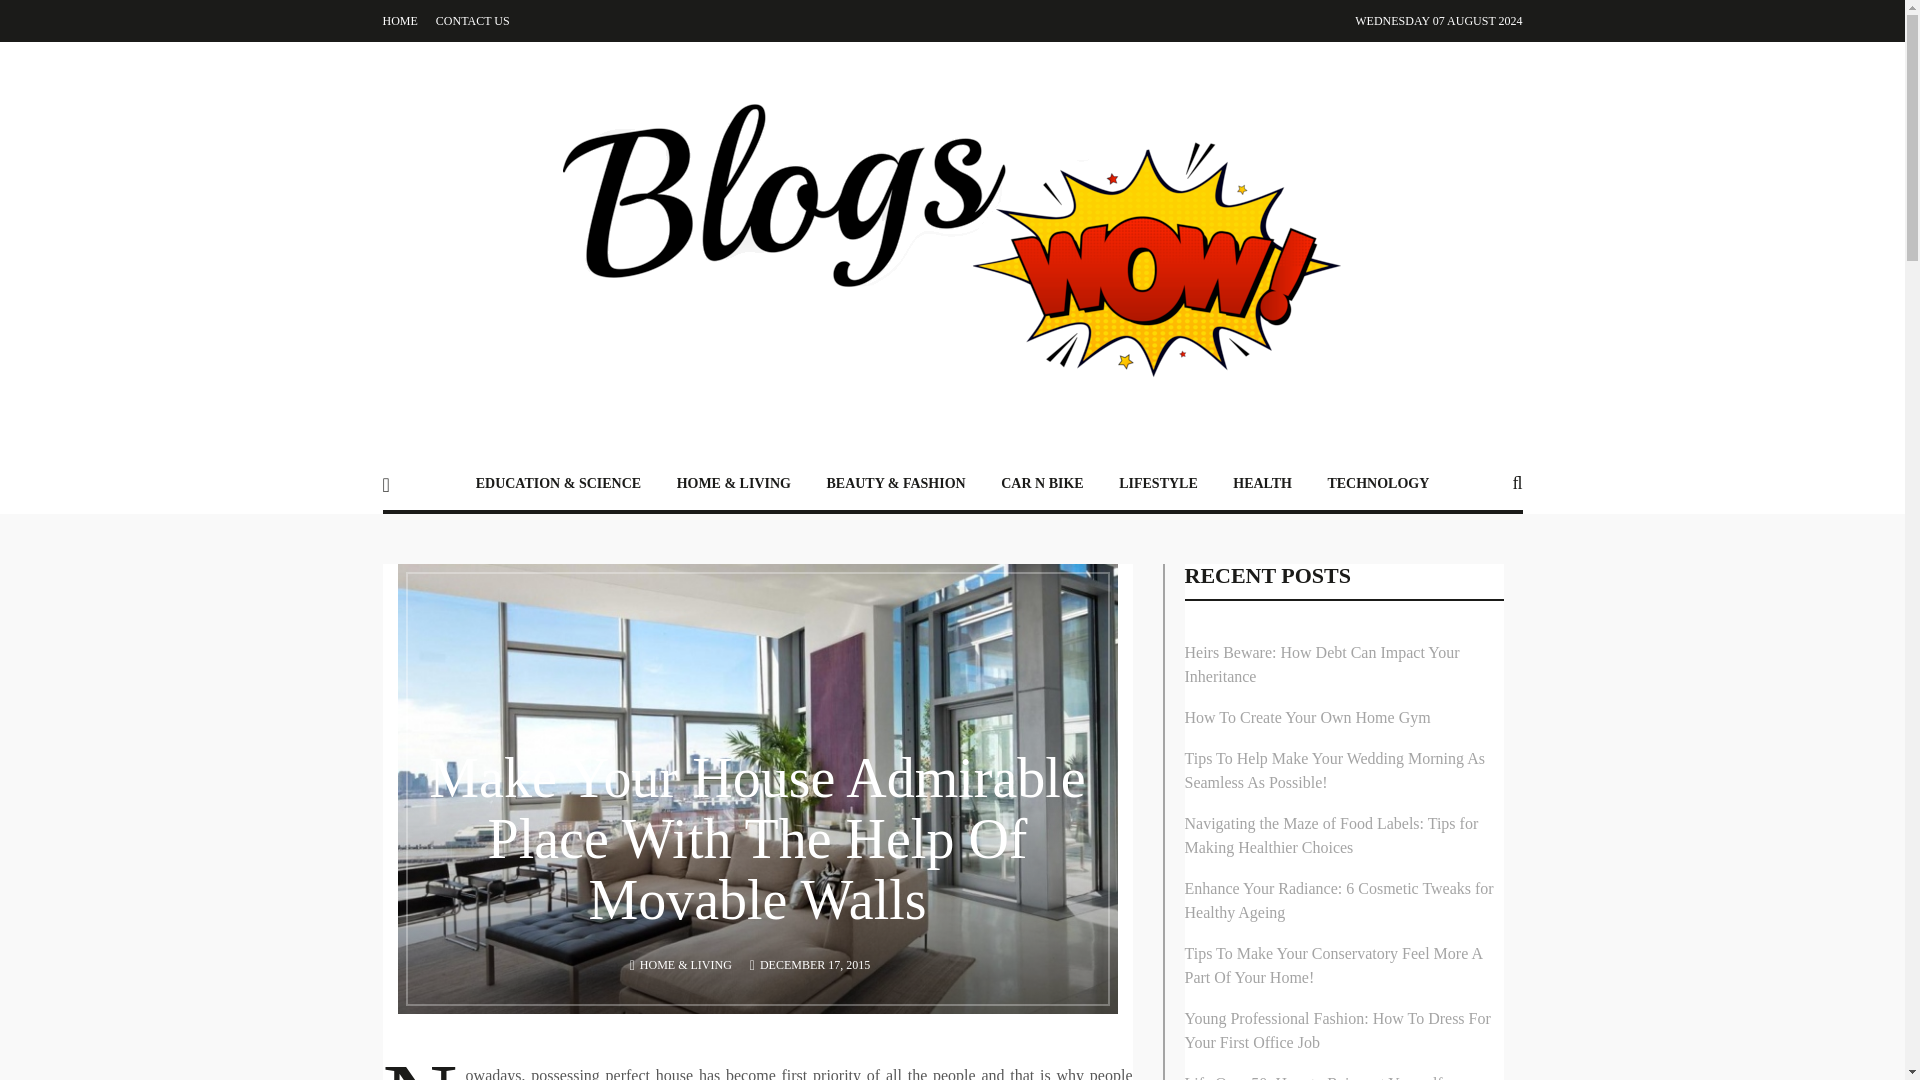 The width and height of the screenshot is (1920, 1080). Describe the element at coordinates (1041, 482) in the screenshot. I see `CAR N BIKE` at that location.